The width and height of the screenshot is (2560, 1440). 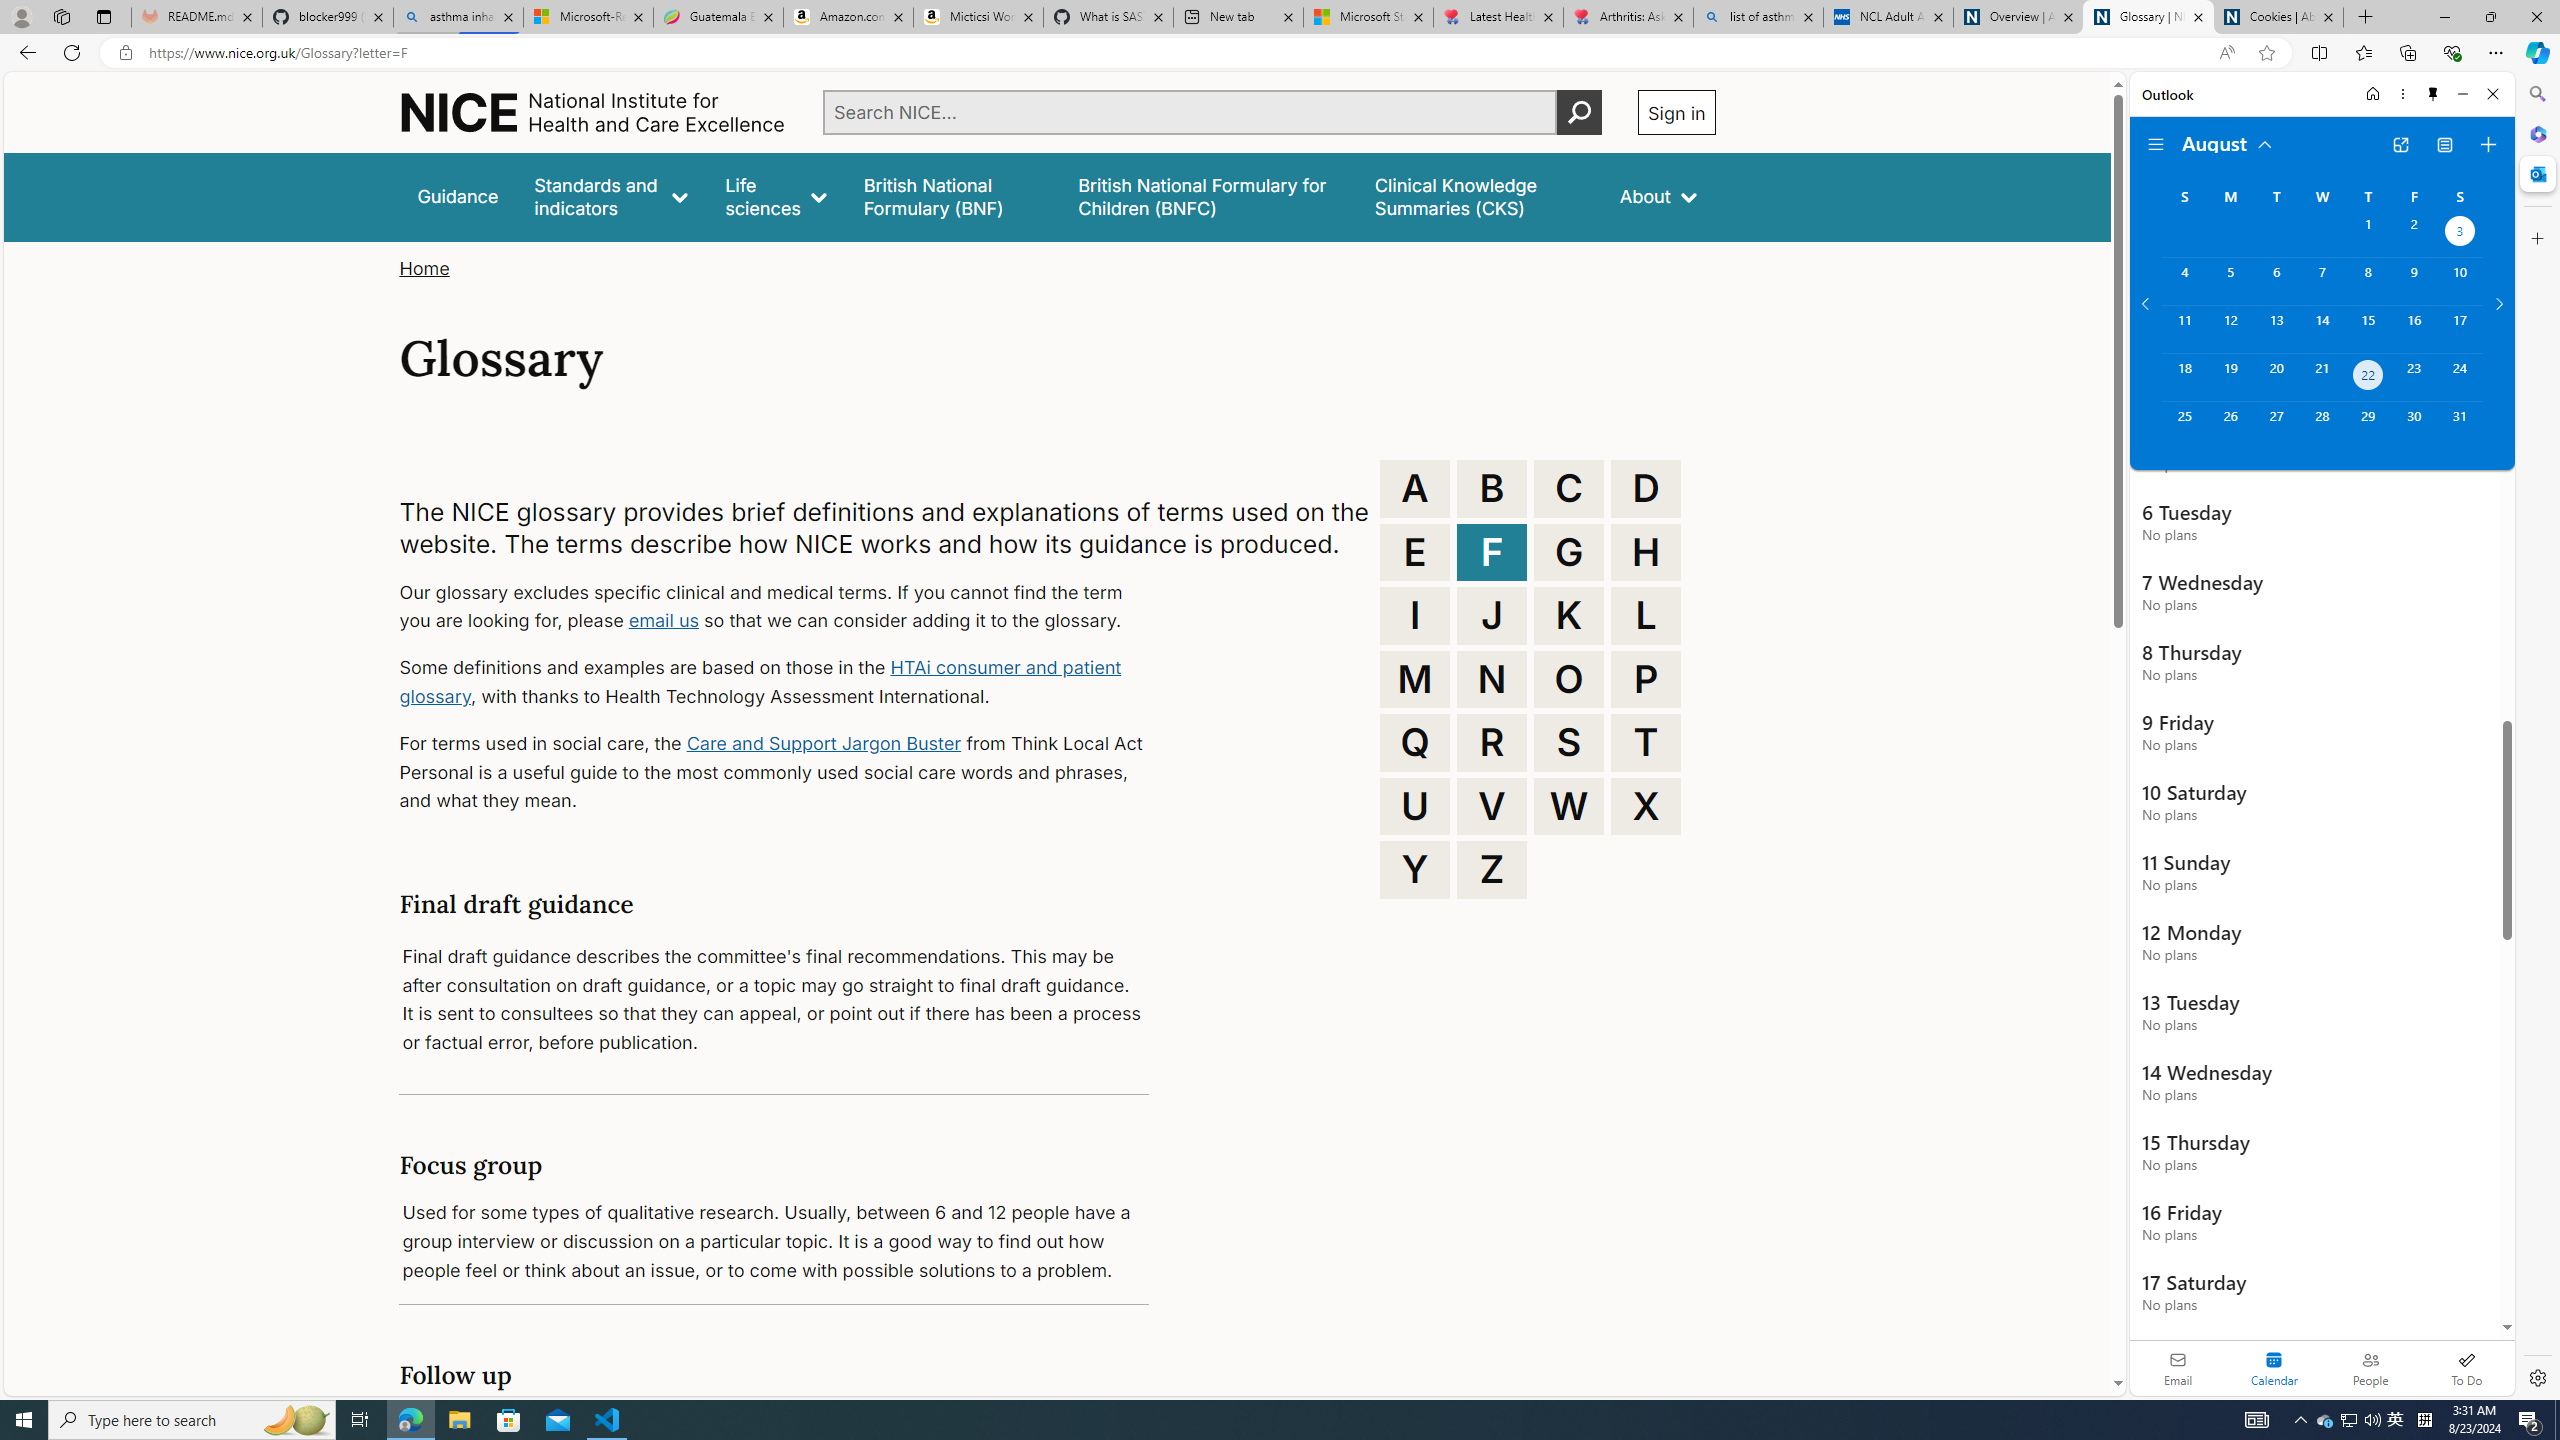 What do you see at coordinates (1492, 552) in the screenshot?
I see `F` at bounding box center [1492, 552].